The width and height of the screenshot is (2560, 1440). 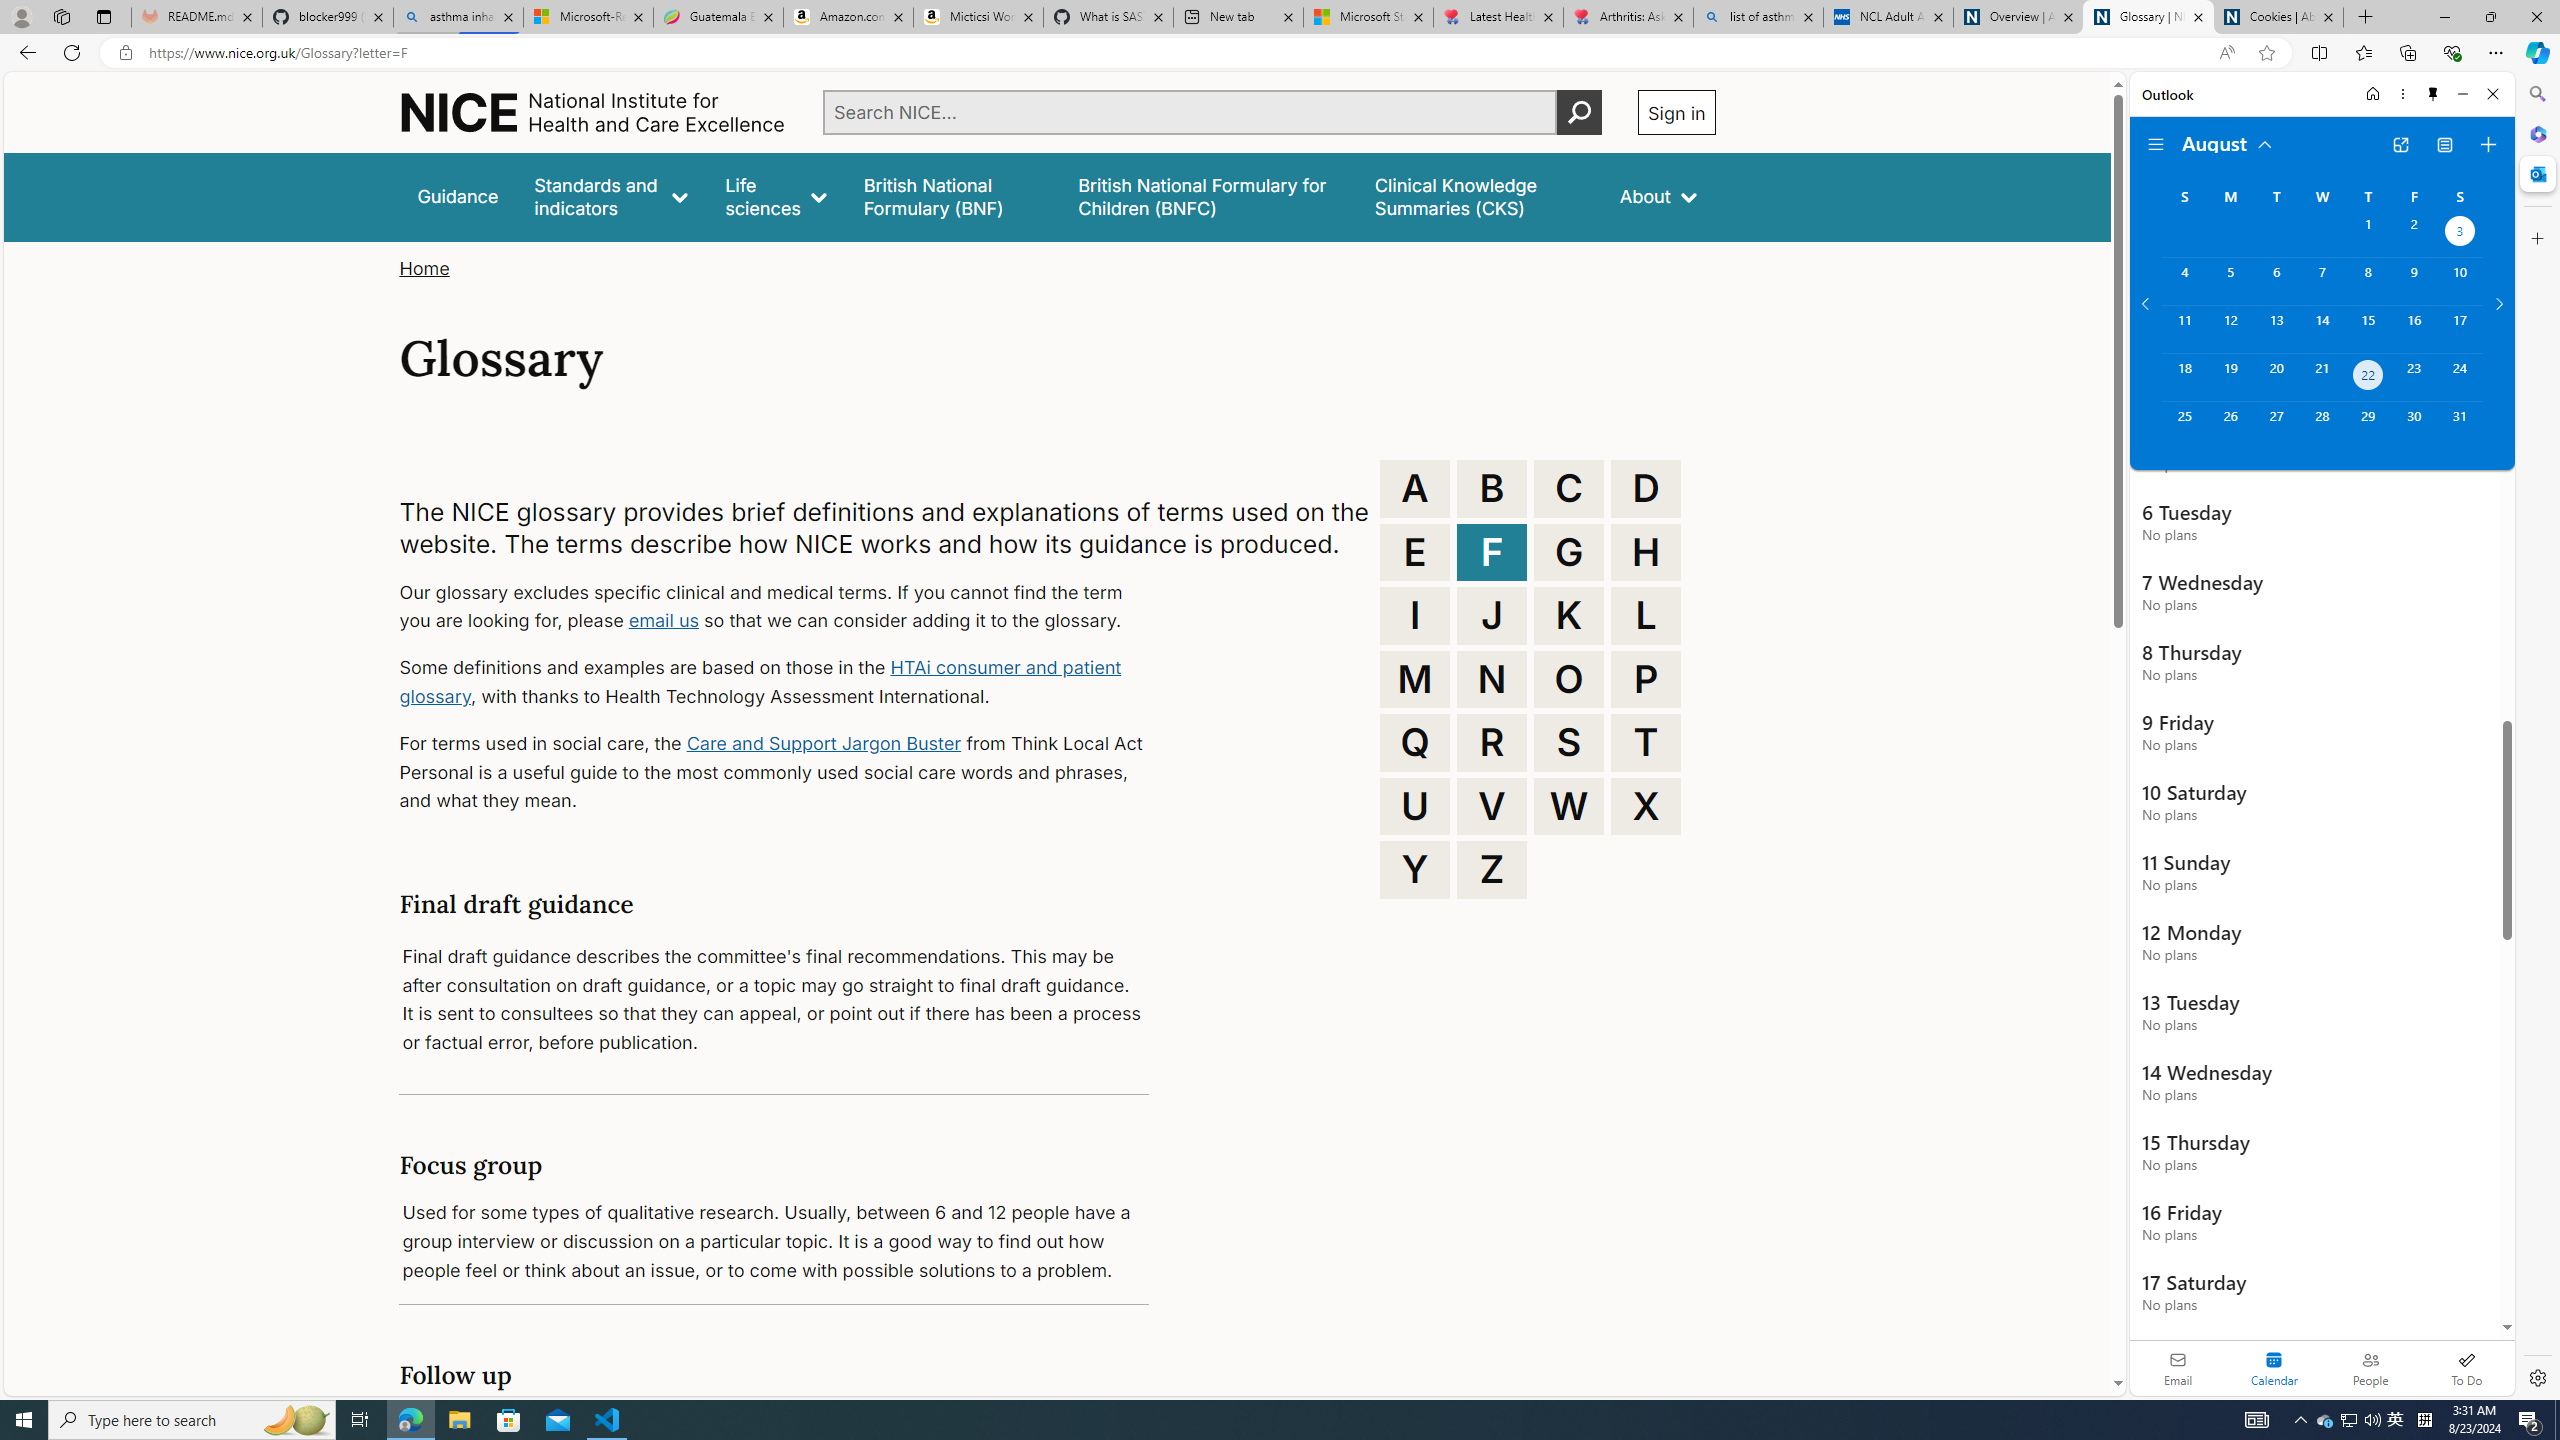 What do you see at coordinates (1492, 552) in the screenshot?
I see `F` at bounding box center [1492, 552].